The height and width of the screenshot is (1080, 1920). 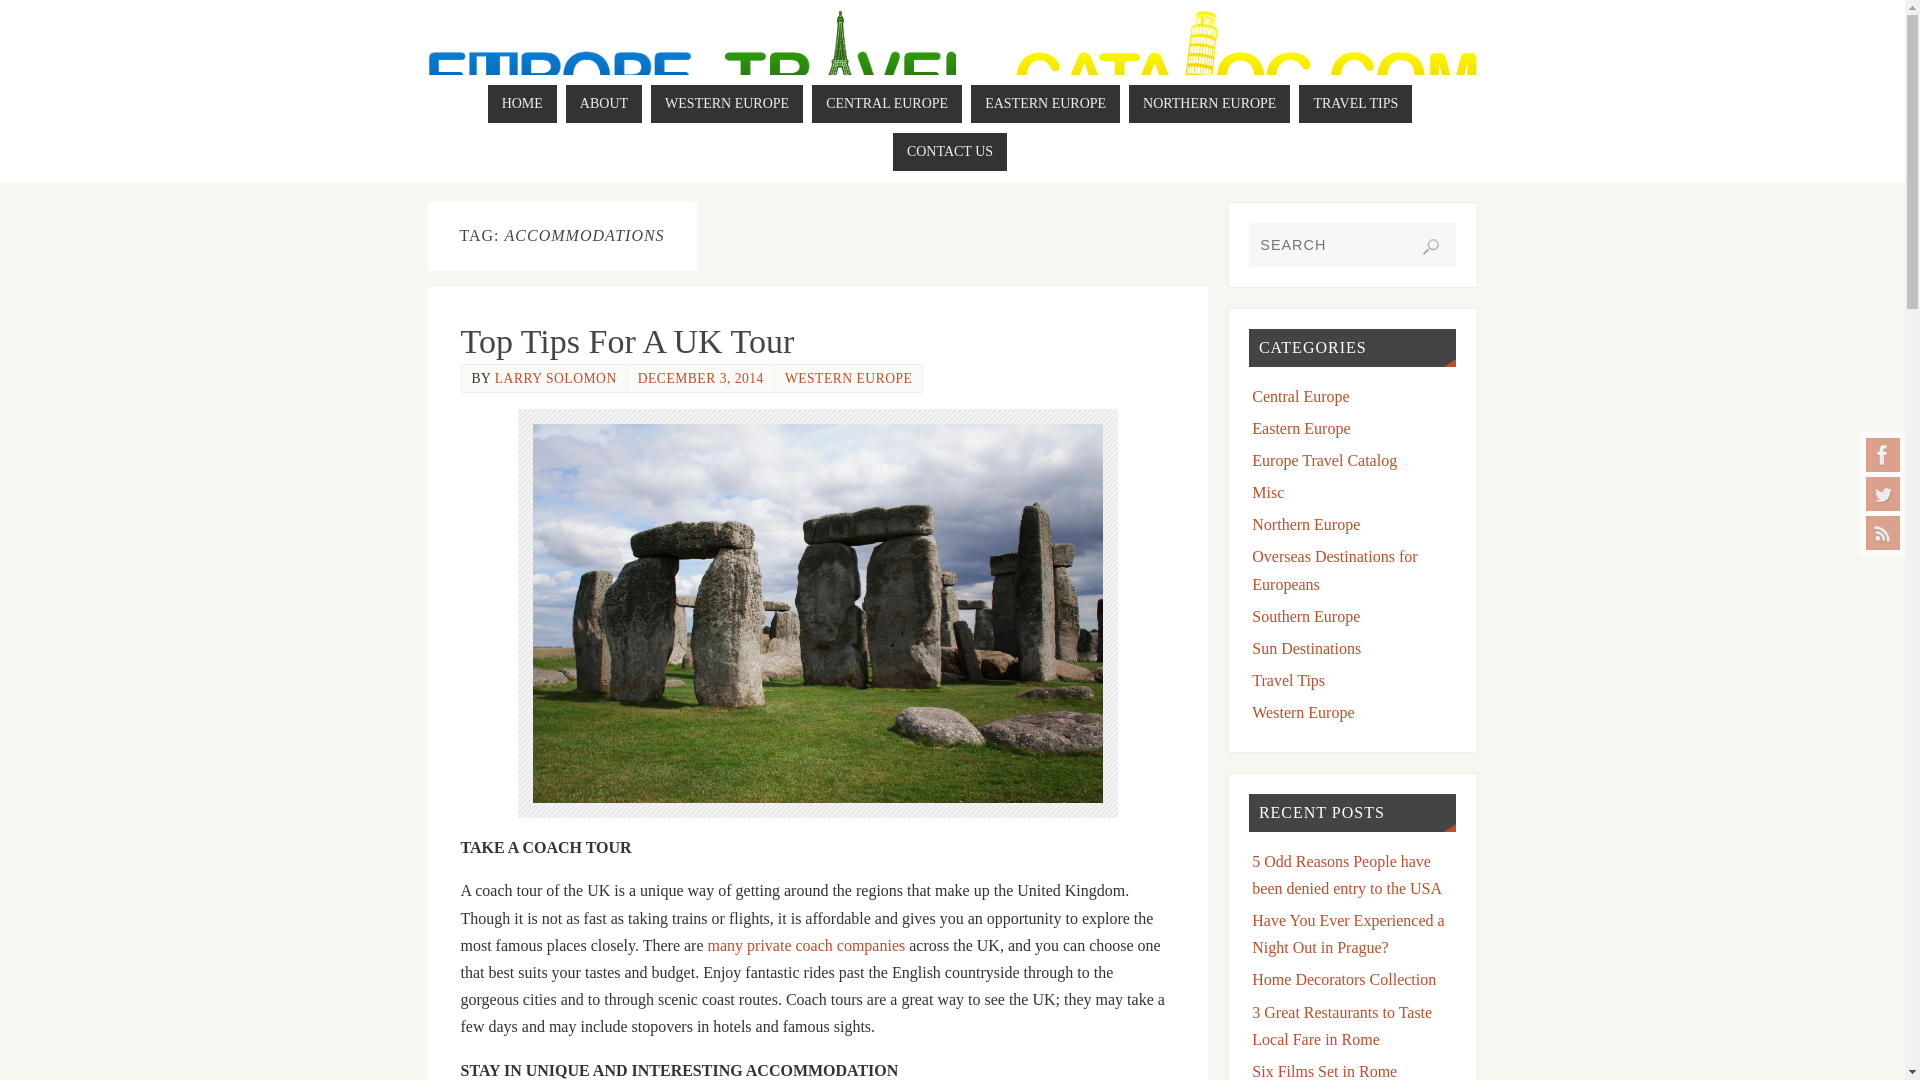 I want to click on Facebook, so click(x=1883, y=454).